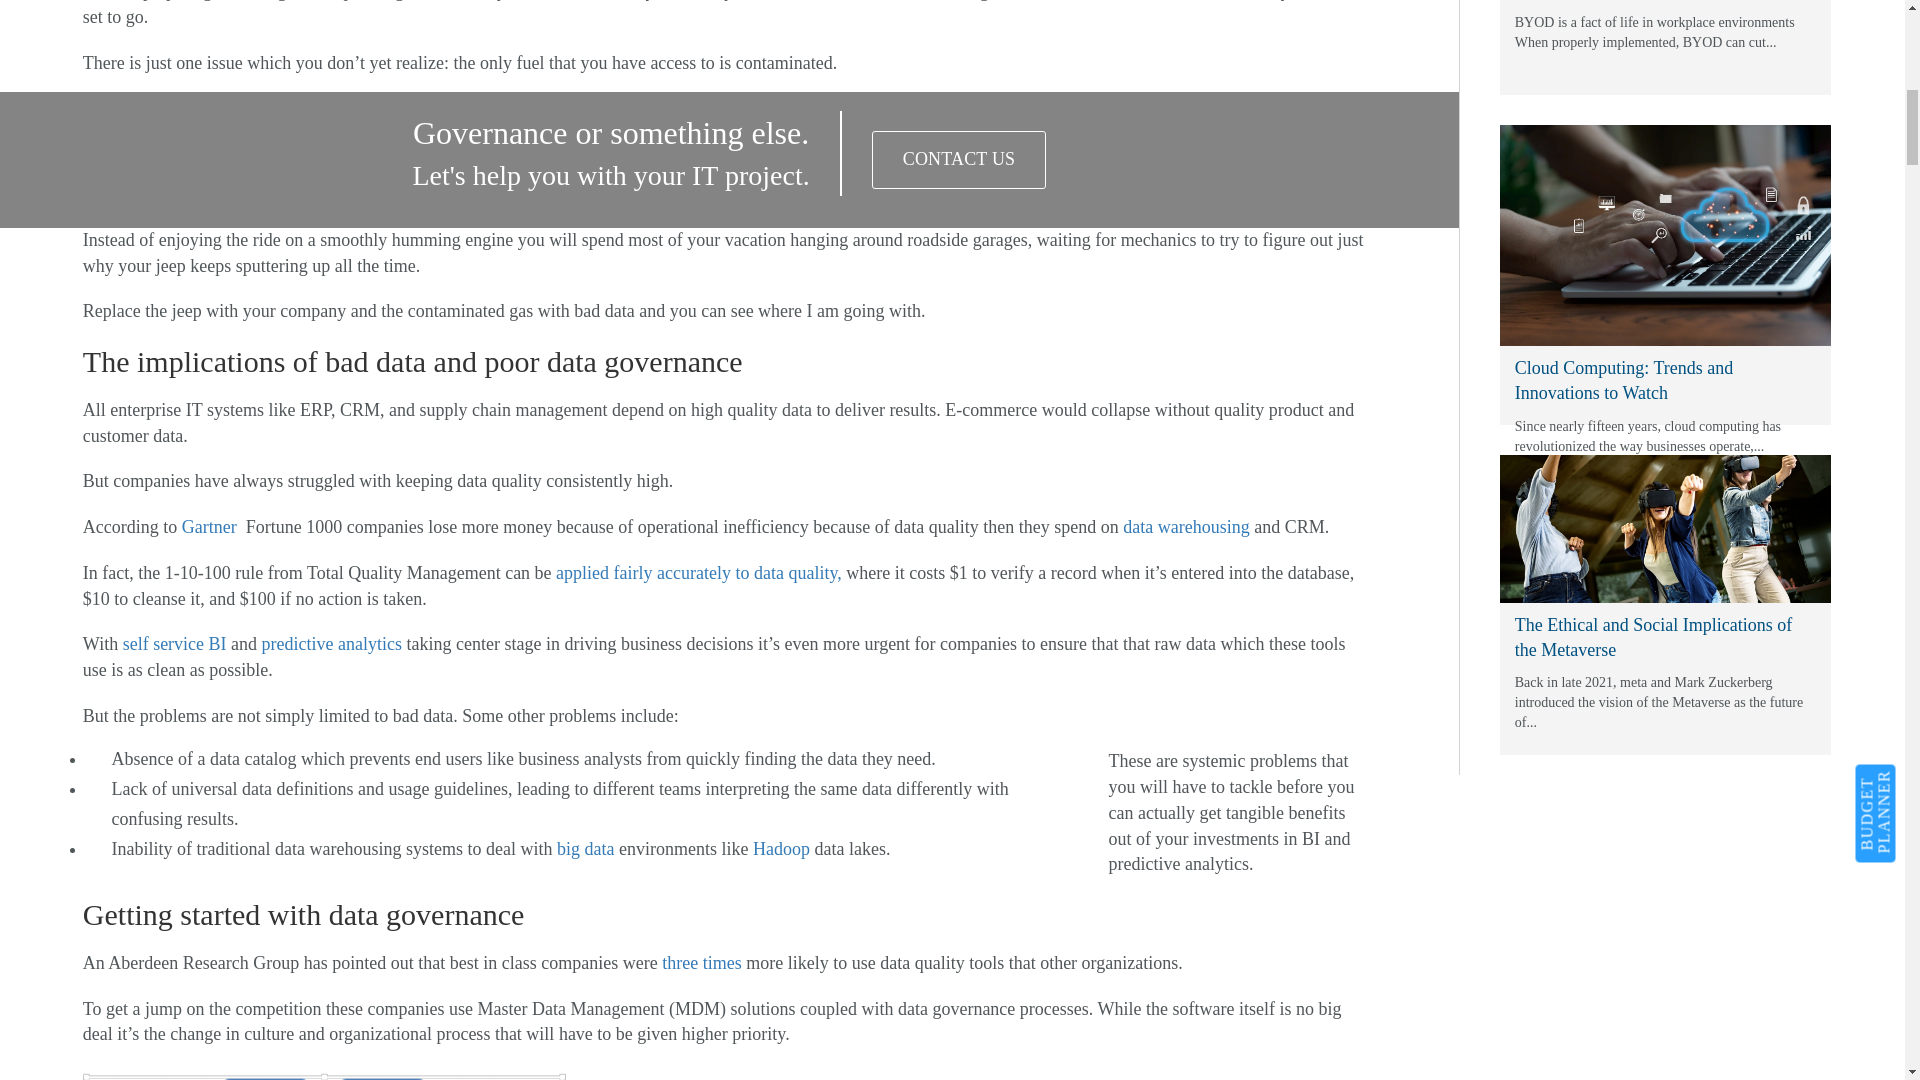  What do you see at coordinates (958, 160) in the screenshot?
I see `What` at bounding box center [958, 160].